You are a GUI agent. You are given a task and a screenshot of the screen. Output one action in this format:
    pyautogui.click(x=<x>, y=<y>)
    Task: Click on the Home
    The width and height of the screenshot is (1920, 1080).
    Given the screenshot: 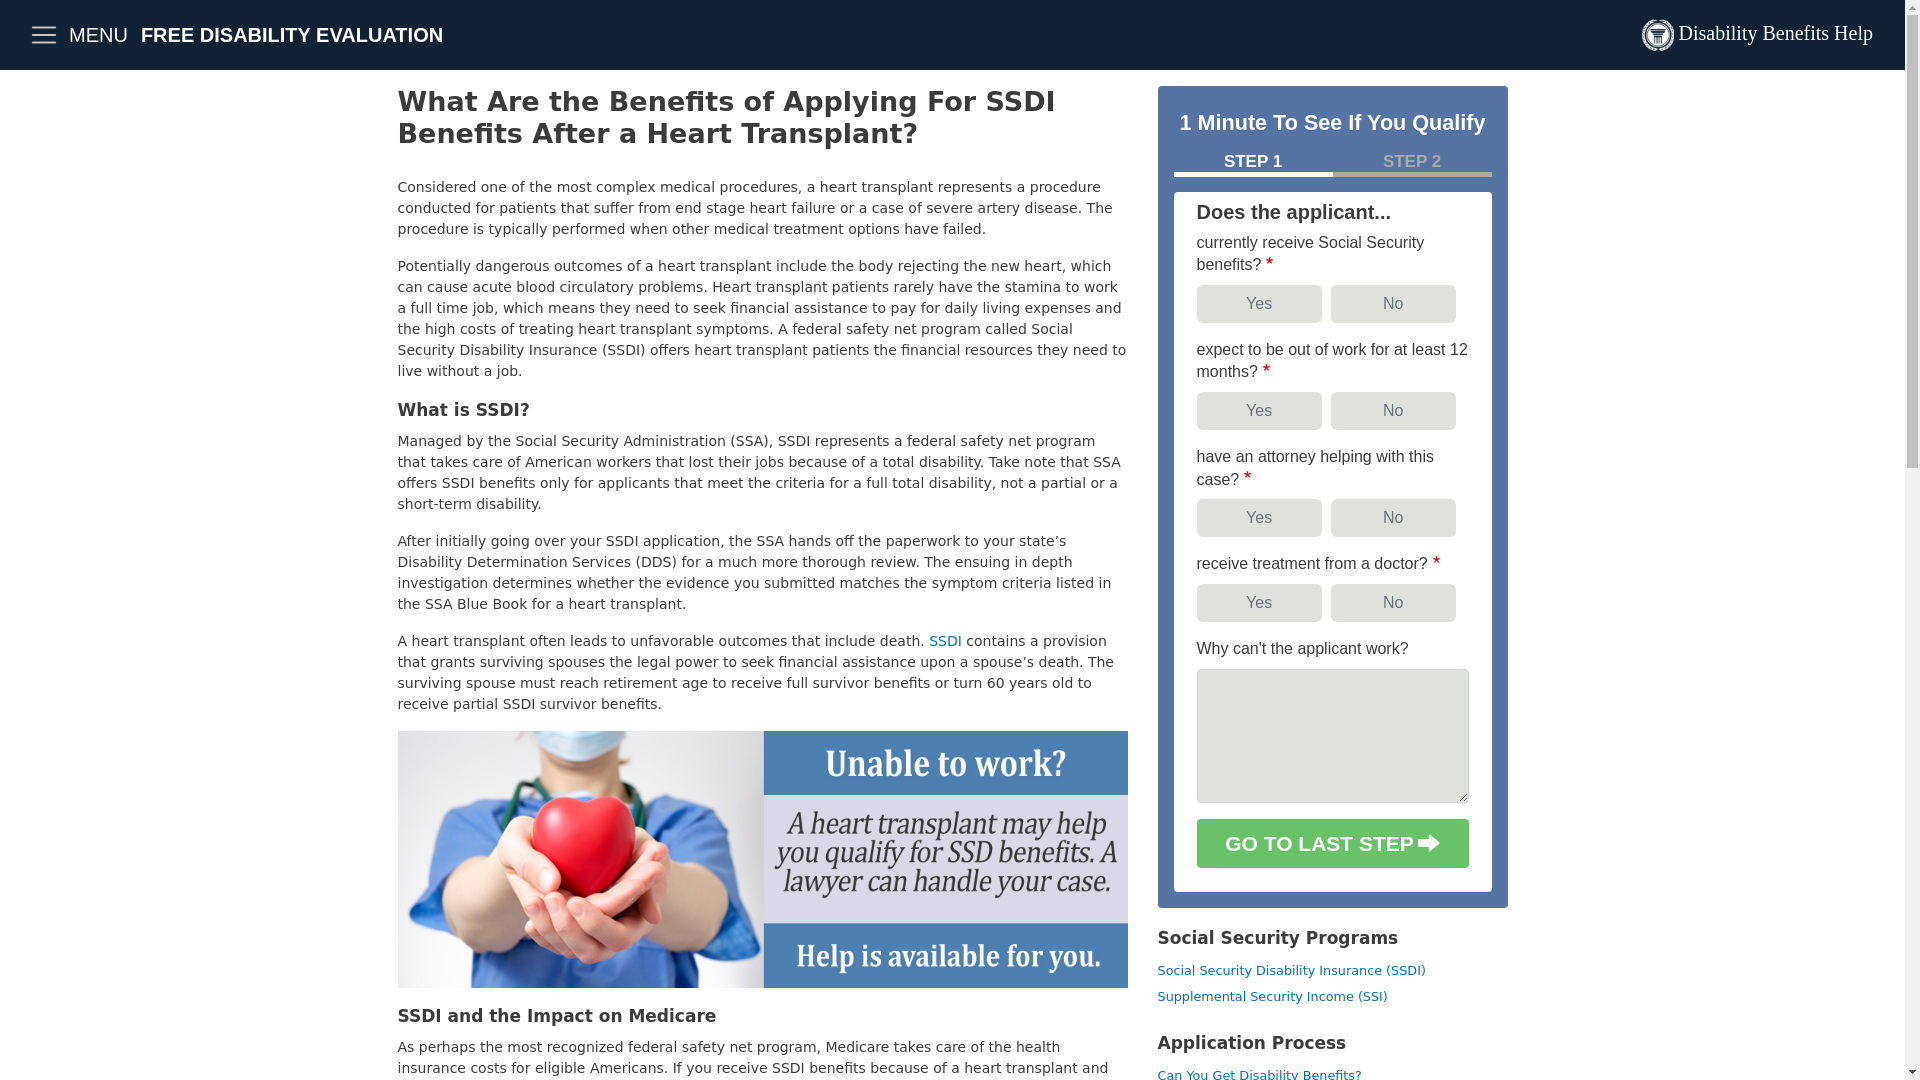 What is the action you would take?
    pyautogui.click(x=1757, y=35)
    